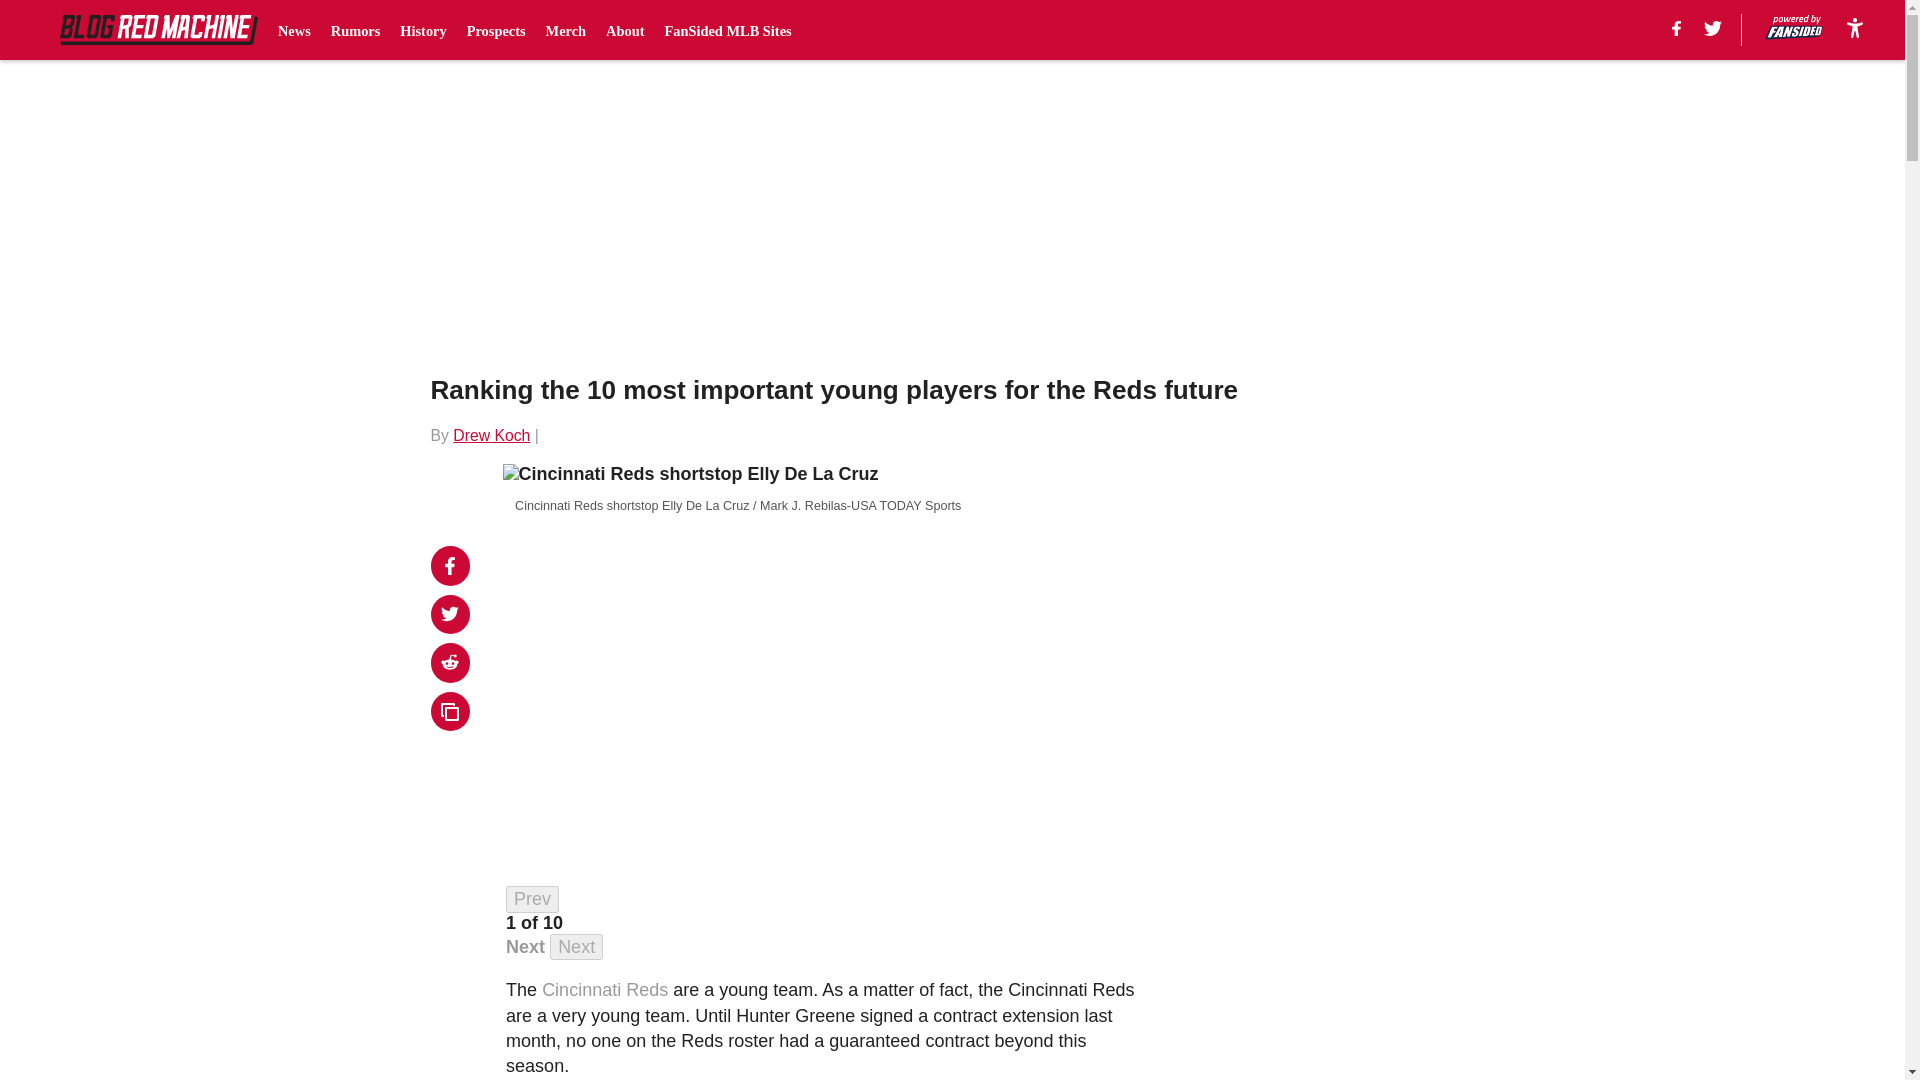 The image size is (1920, 1080). Describe the element at coordinates (526, 946) in the screenshot. I see `Next` at that location.